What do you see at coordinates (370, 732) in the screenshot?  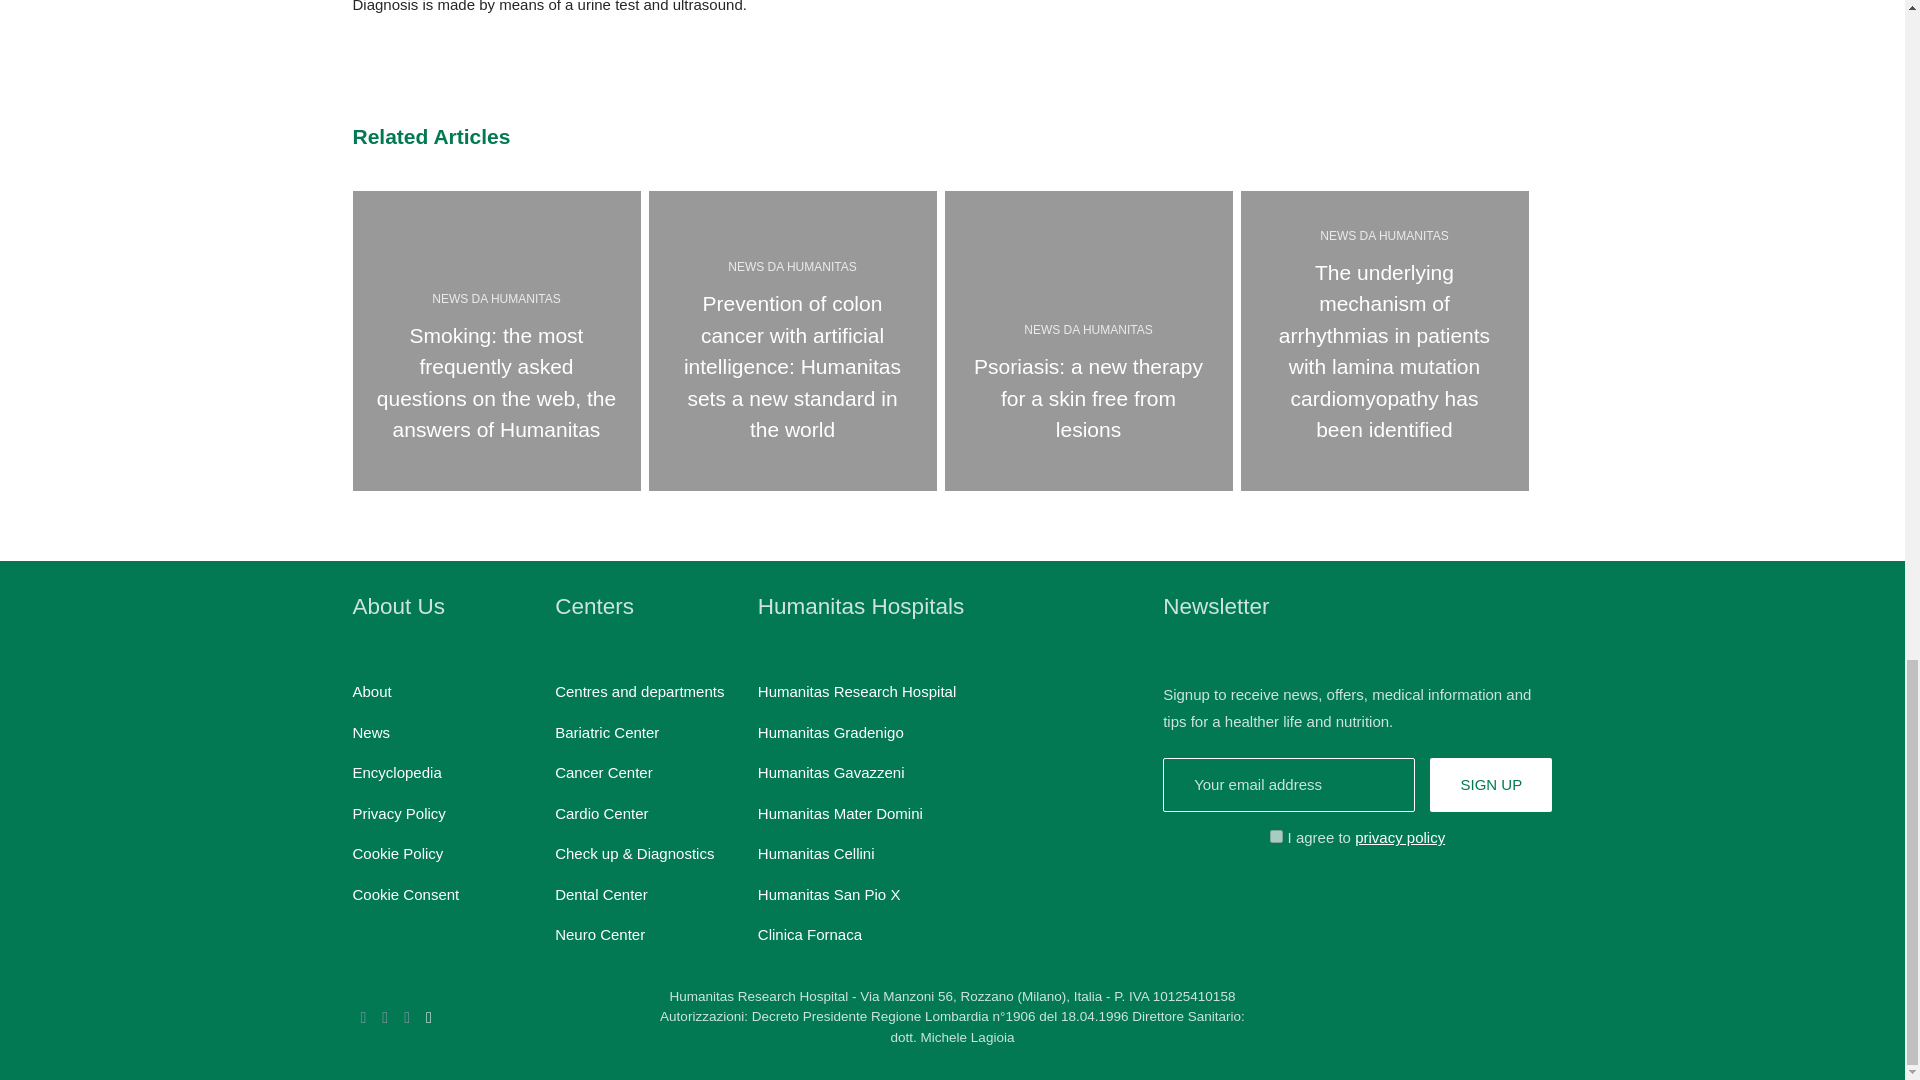 I see `News` at bounding box center [370, 732].